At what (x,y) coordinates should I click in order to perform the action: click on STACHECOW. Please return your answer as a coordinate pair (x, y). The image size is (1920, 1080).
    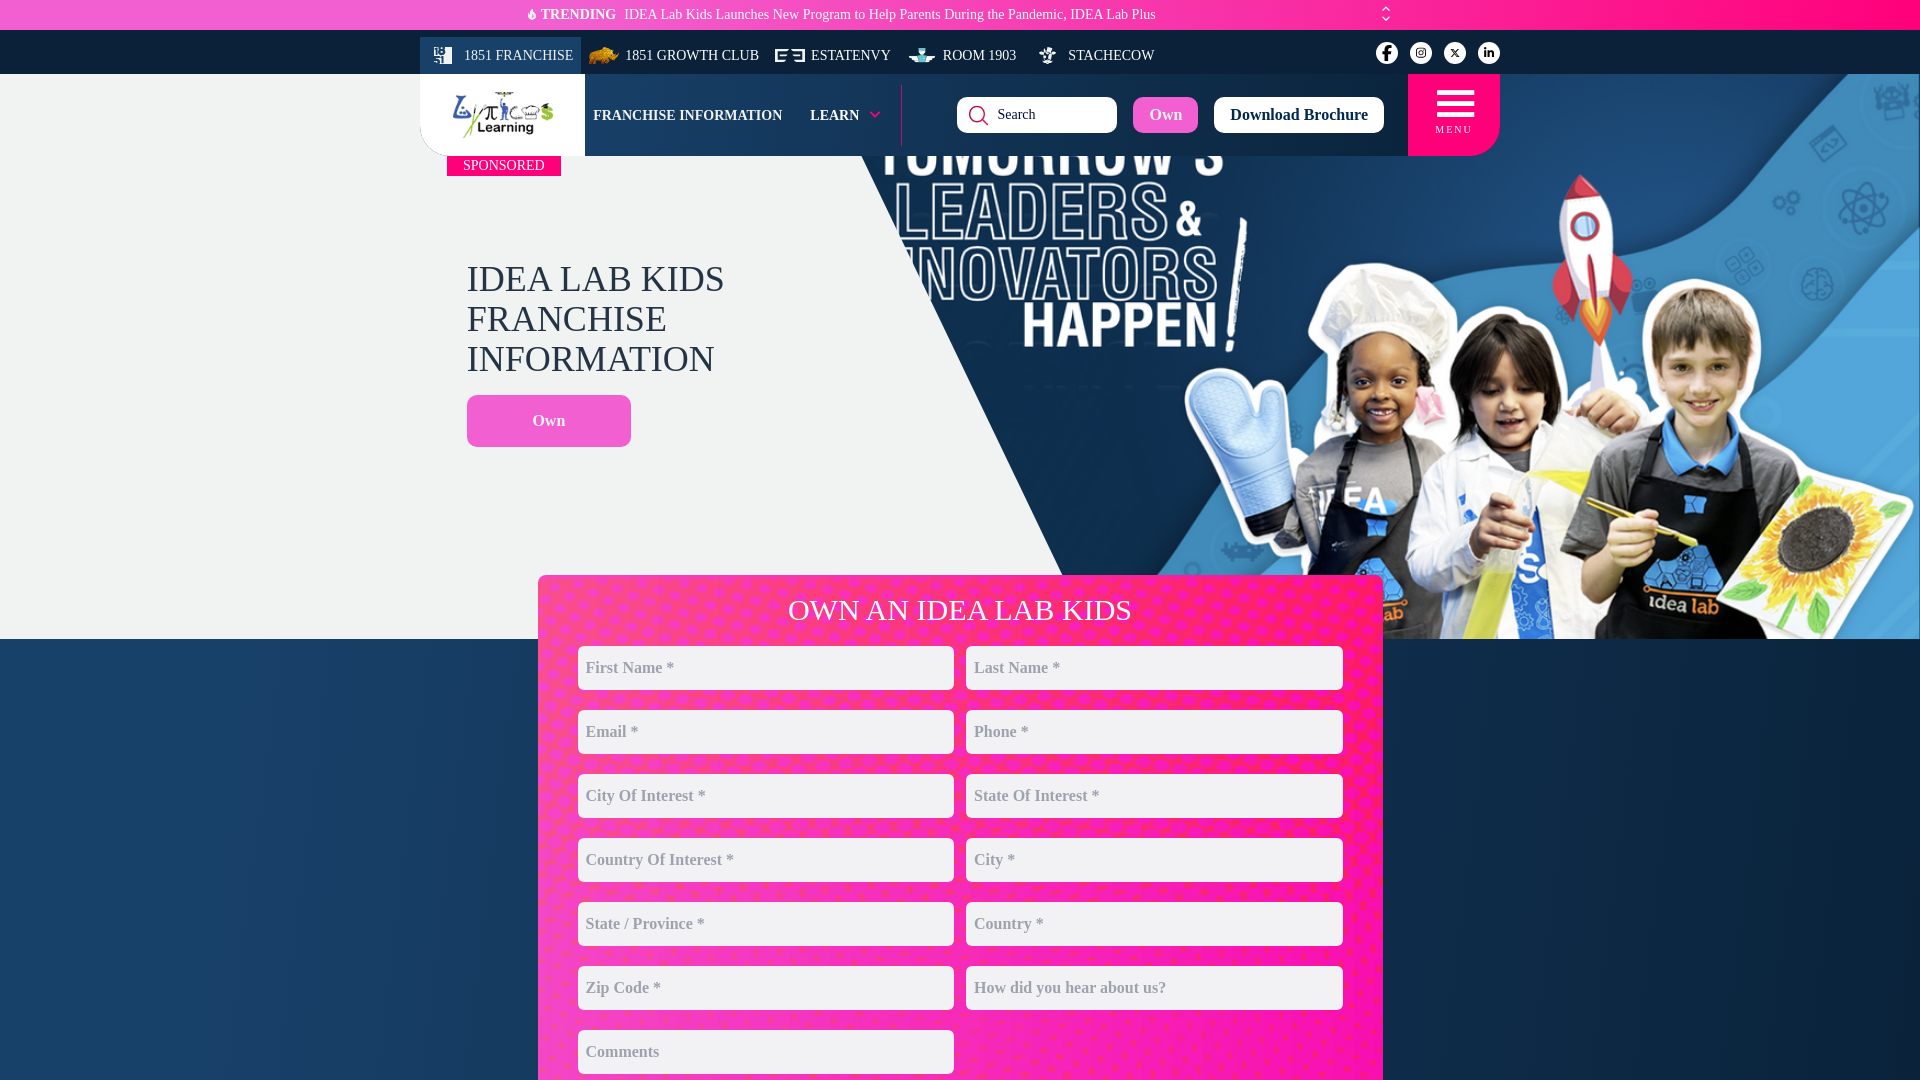
    Looking at the image, I should click on (1092, 55).